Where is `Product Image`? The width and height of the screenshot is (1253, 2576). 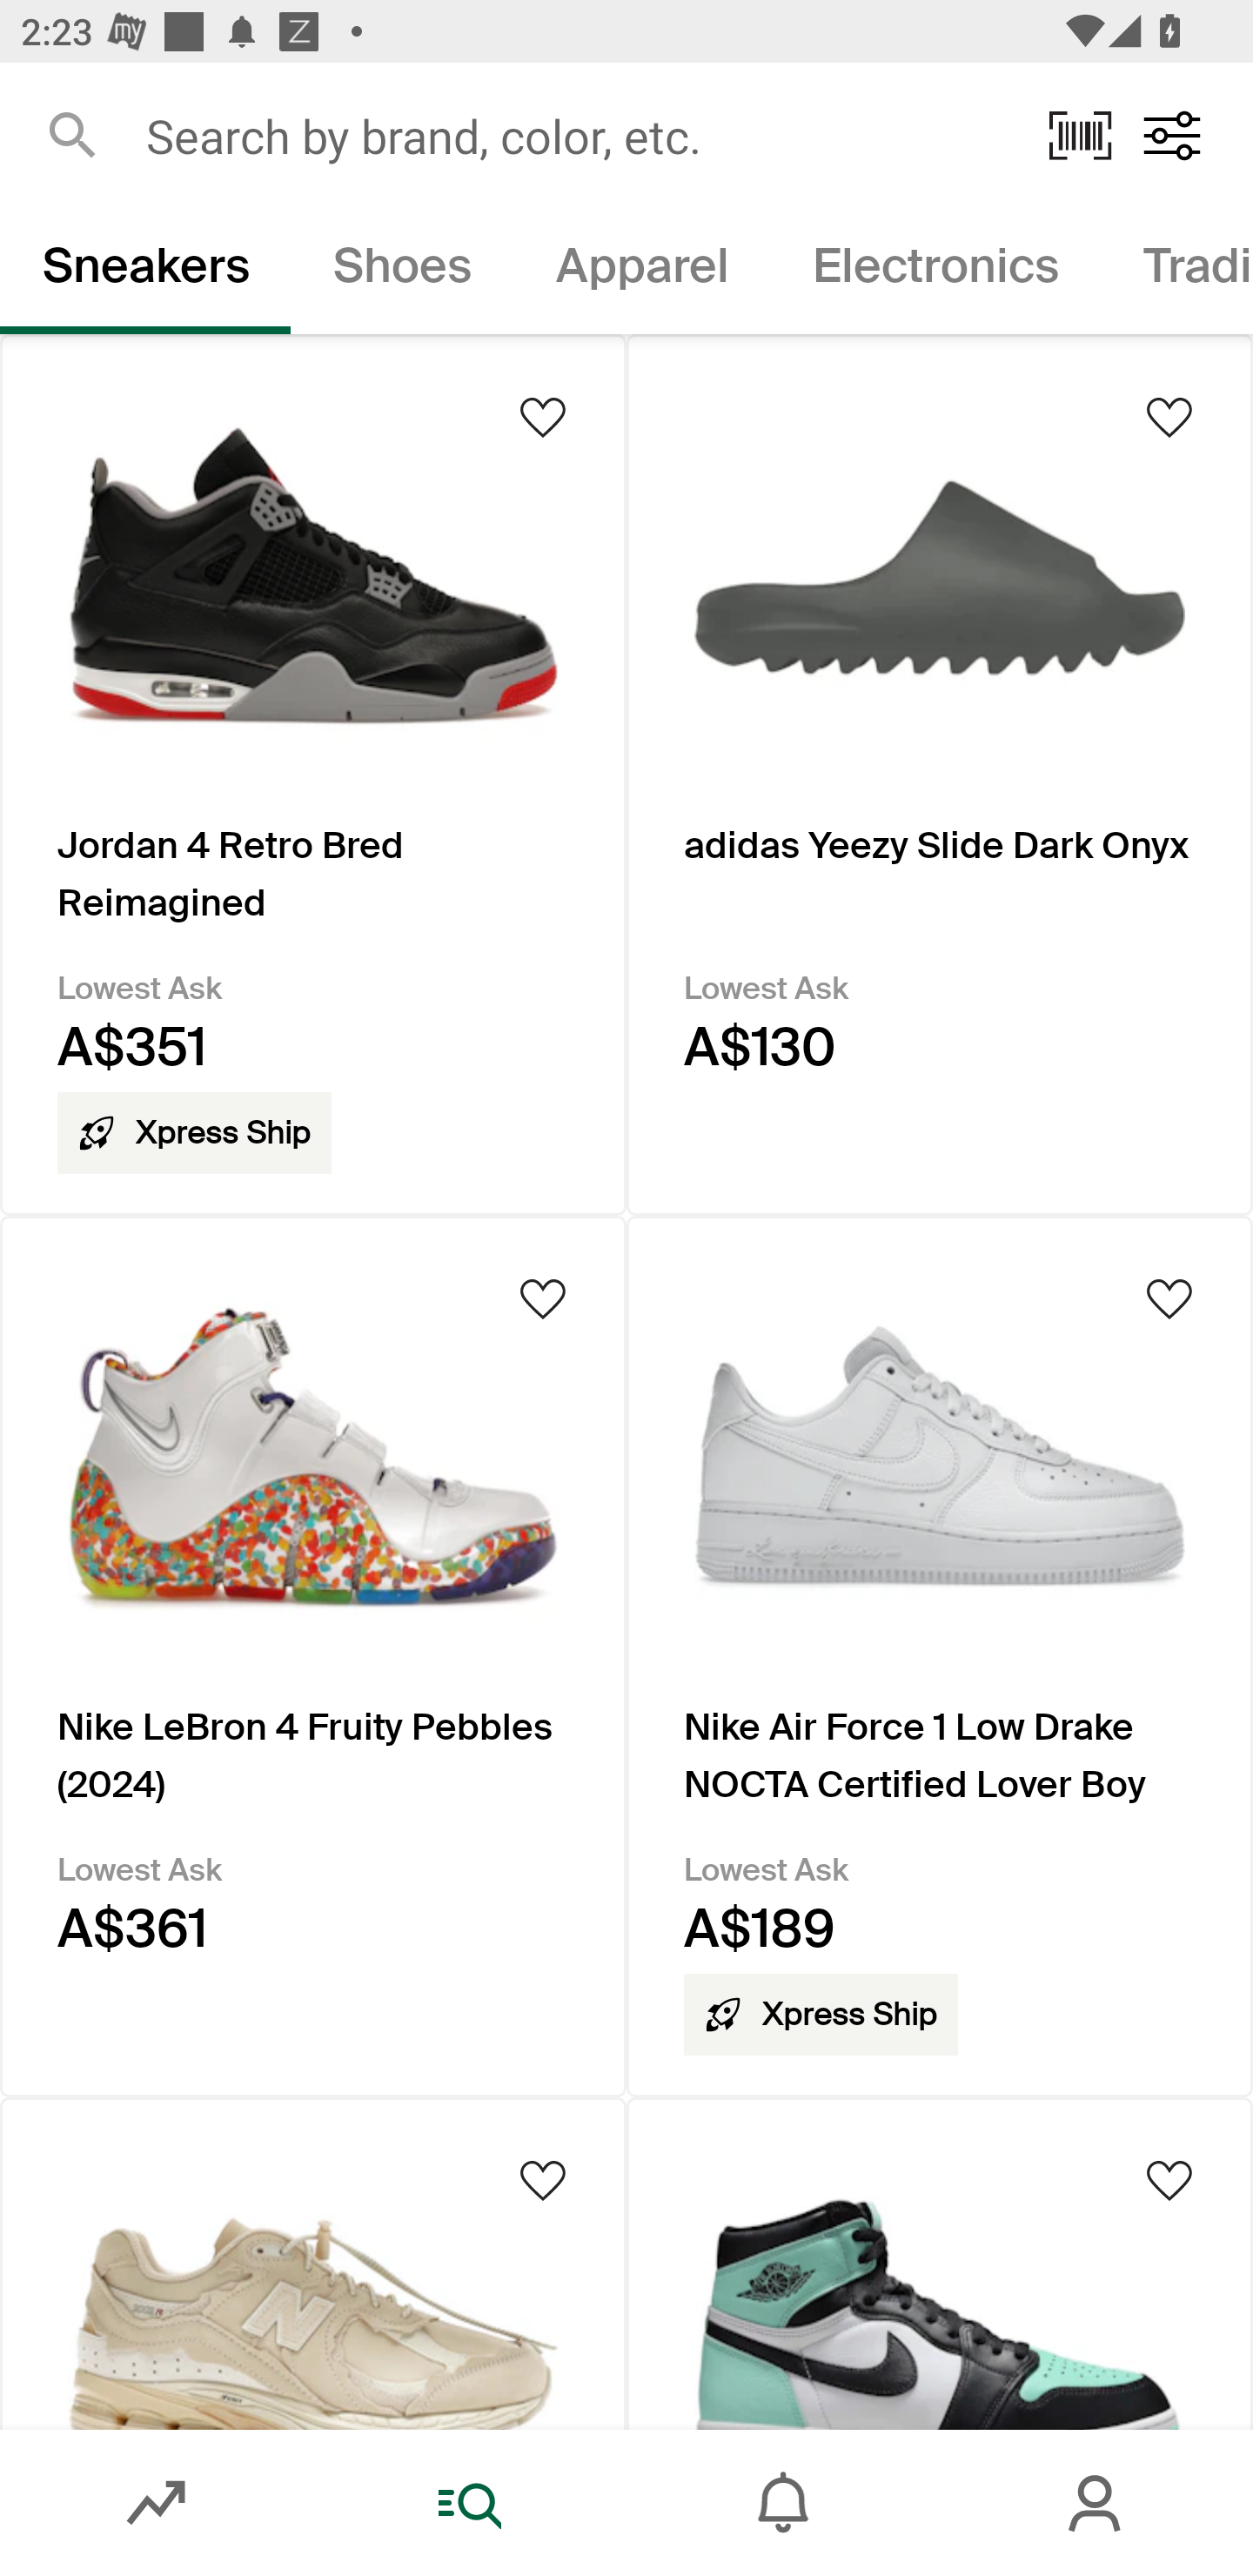 Product Image is located at coordinates (313, 2263).